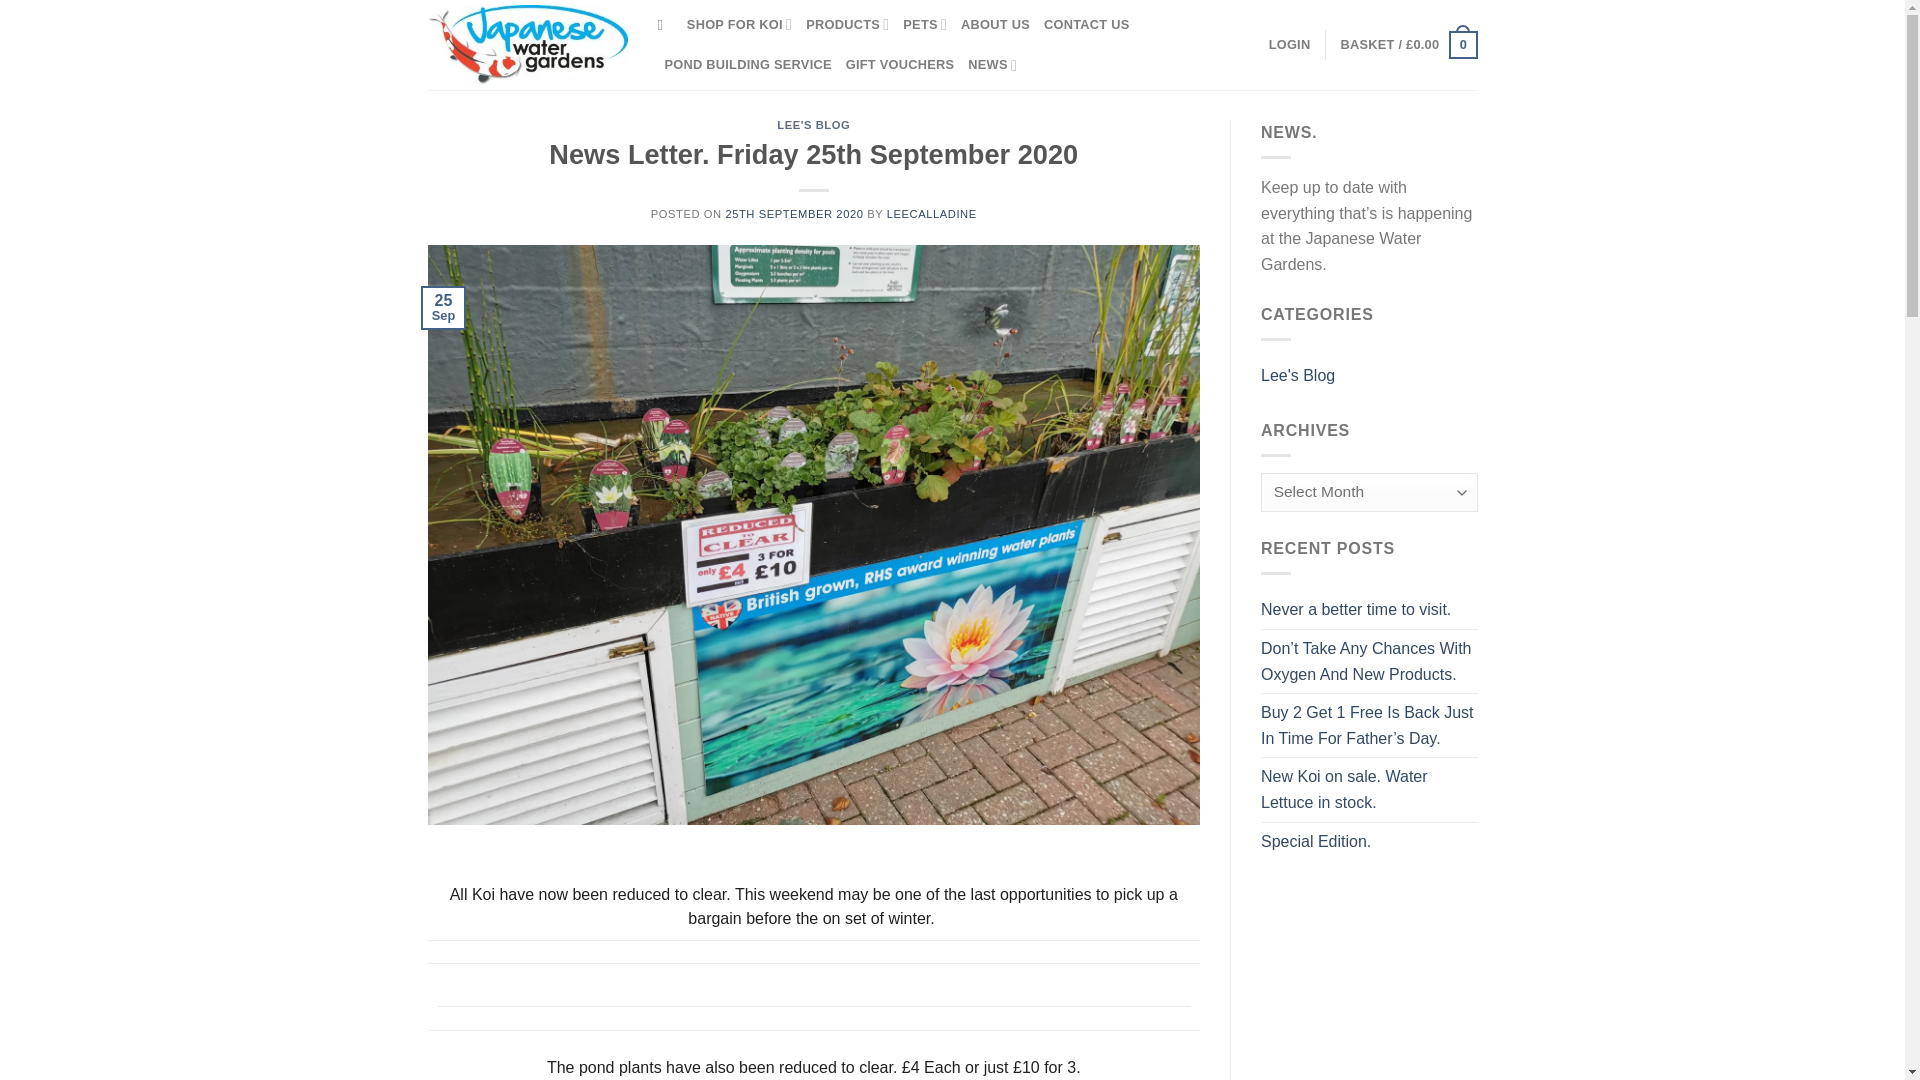 The width and height of the screenshot is (1920, 1080). Describe the element at coordinates (847, 25) in the screenshot. I see `PRODUCTS` at that location.